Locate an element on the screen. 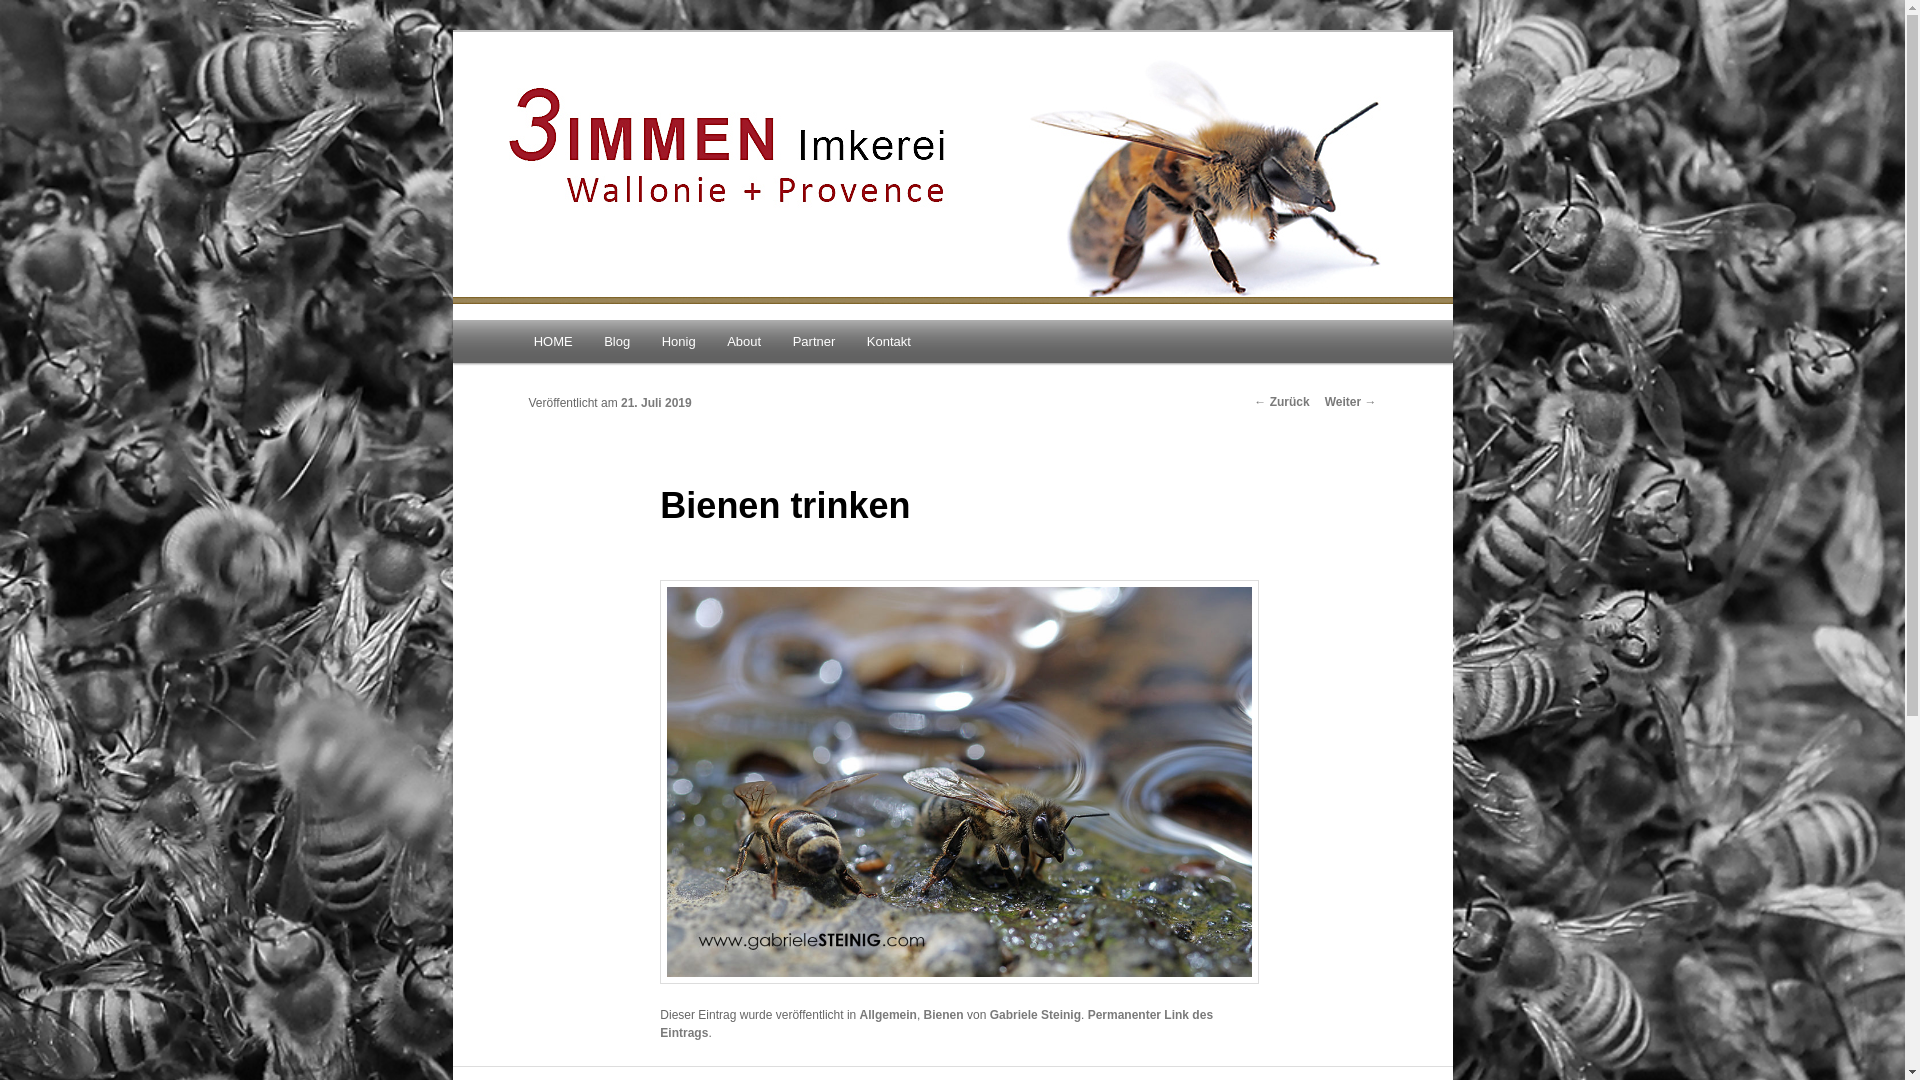 The width and height of the screenshot is (1920, 1080). 21. Juli 2019 is located at coordinates (656, 403).